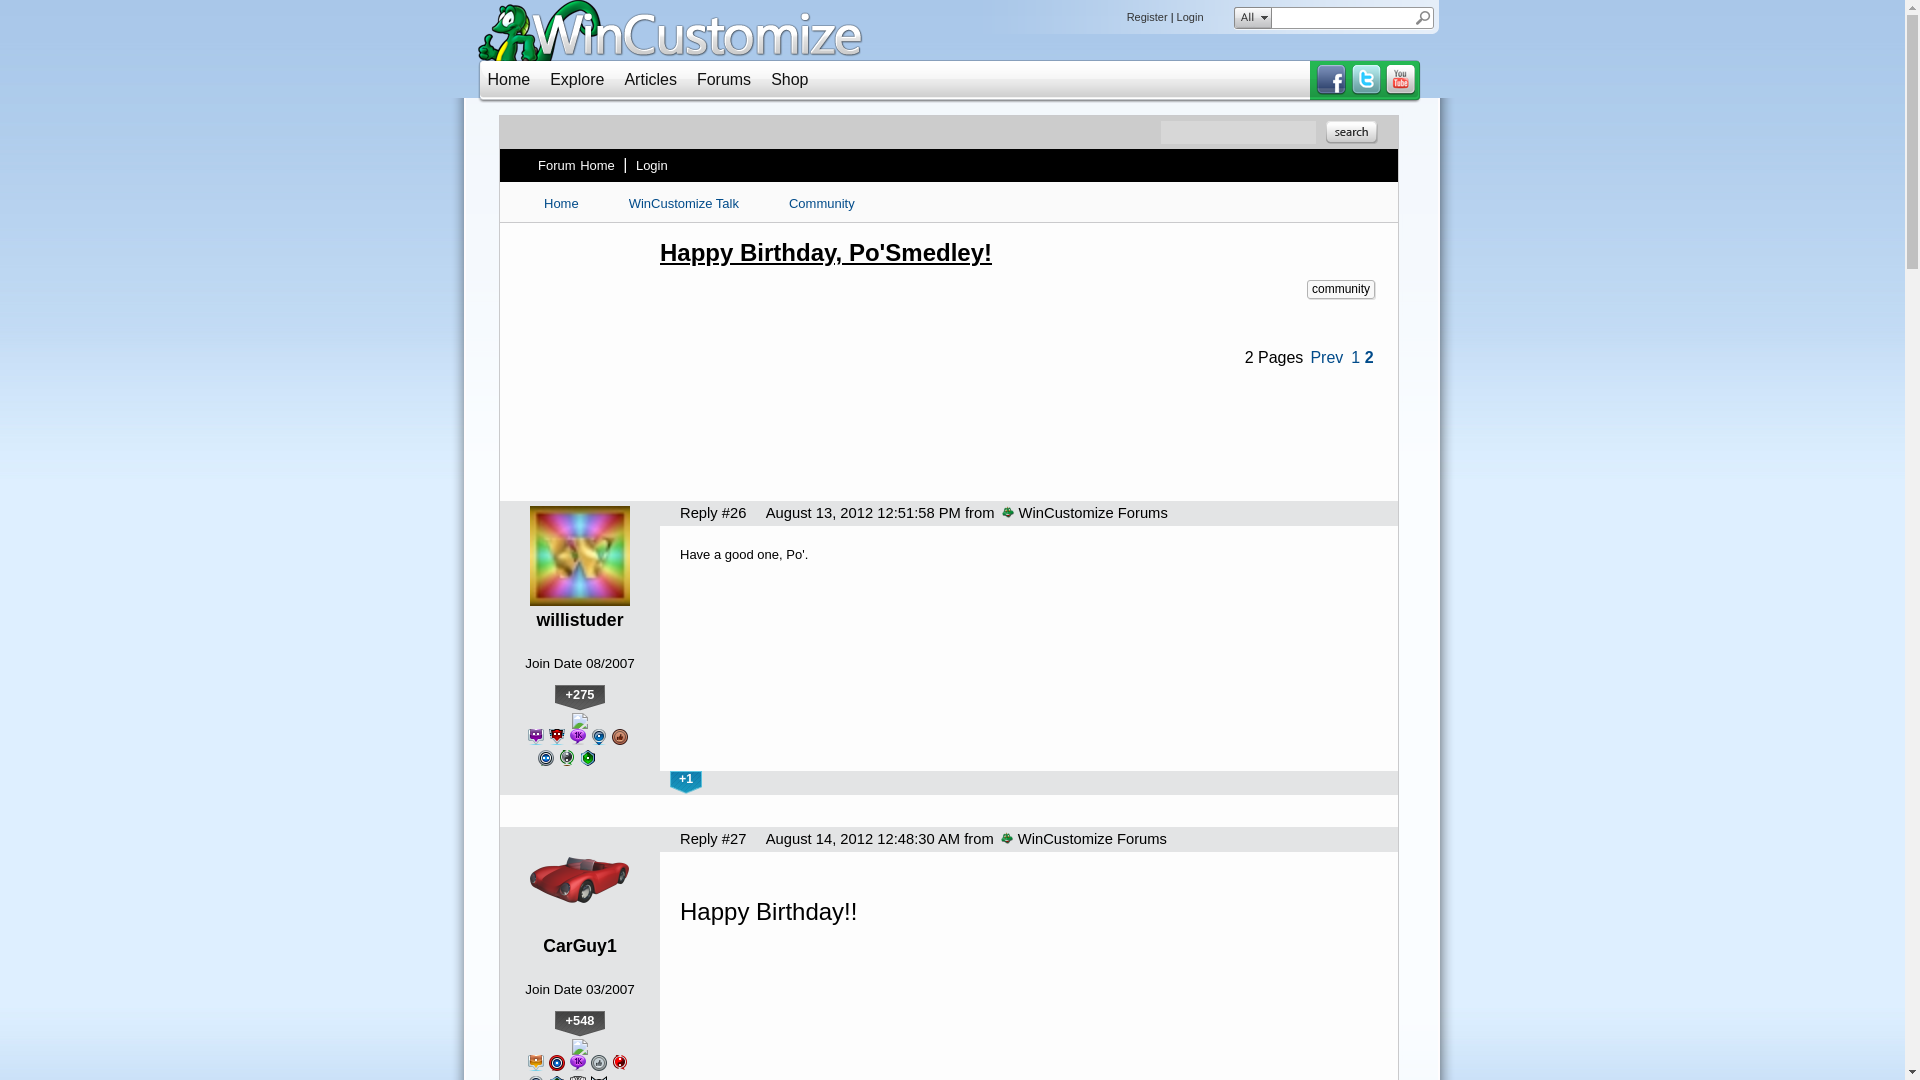 Image resolution: width=1920 pixels, height=1080 pixels. What do you see at coordinates (652, 165) in the screenshot?
I see `Login` at bounding box center [652, 165].